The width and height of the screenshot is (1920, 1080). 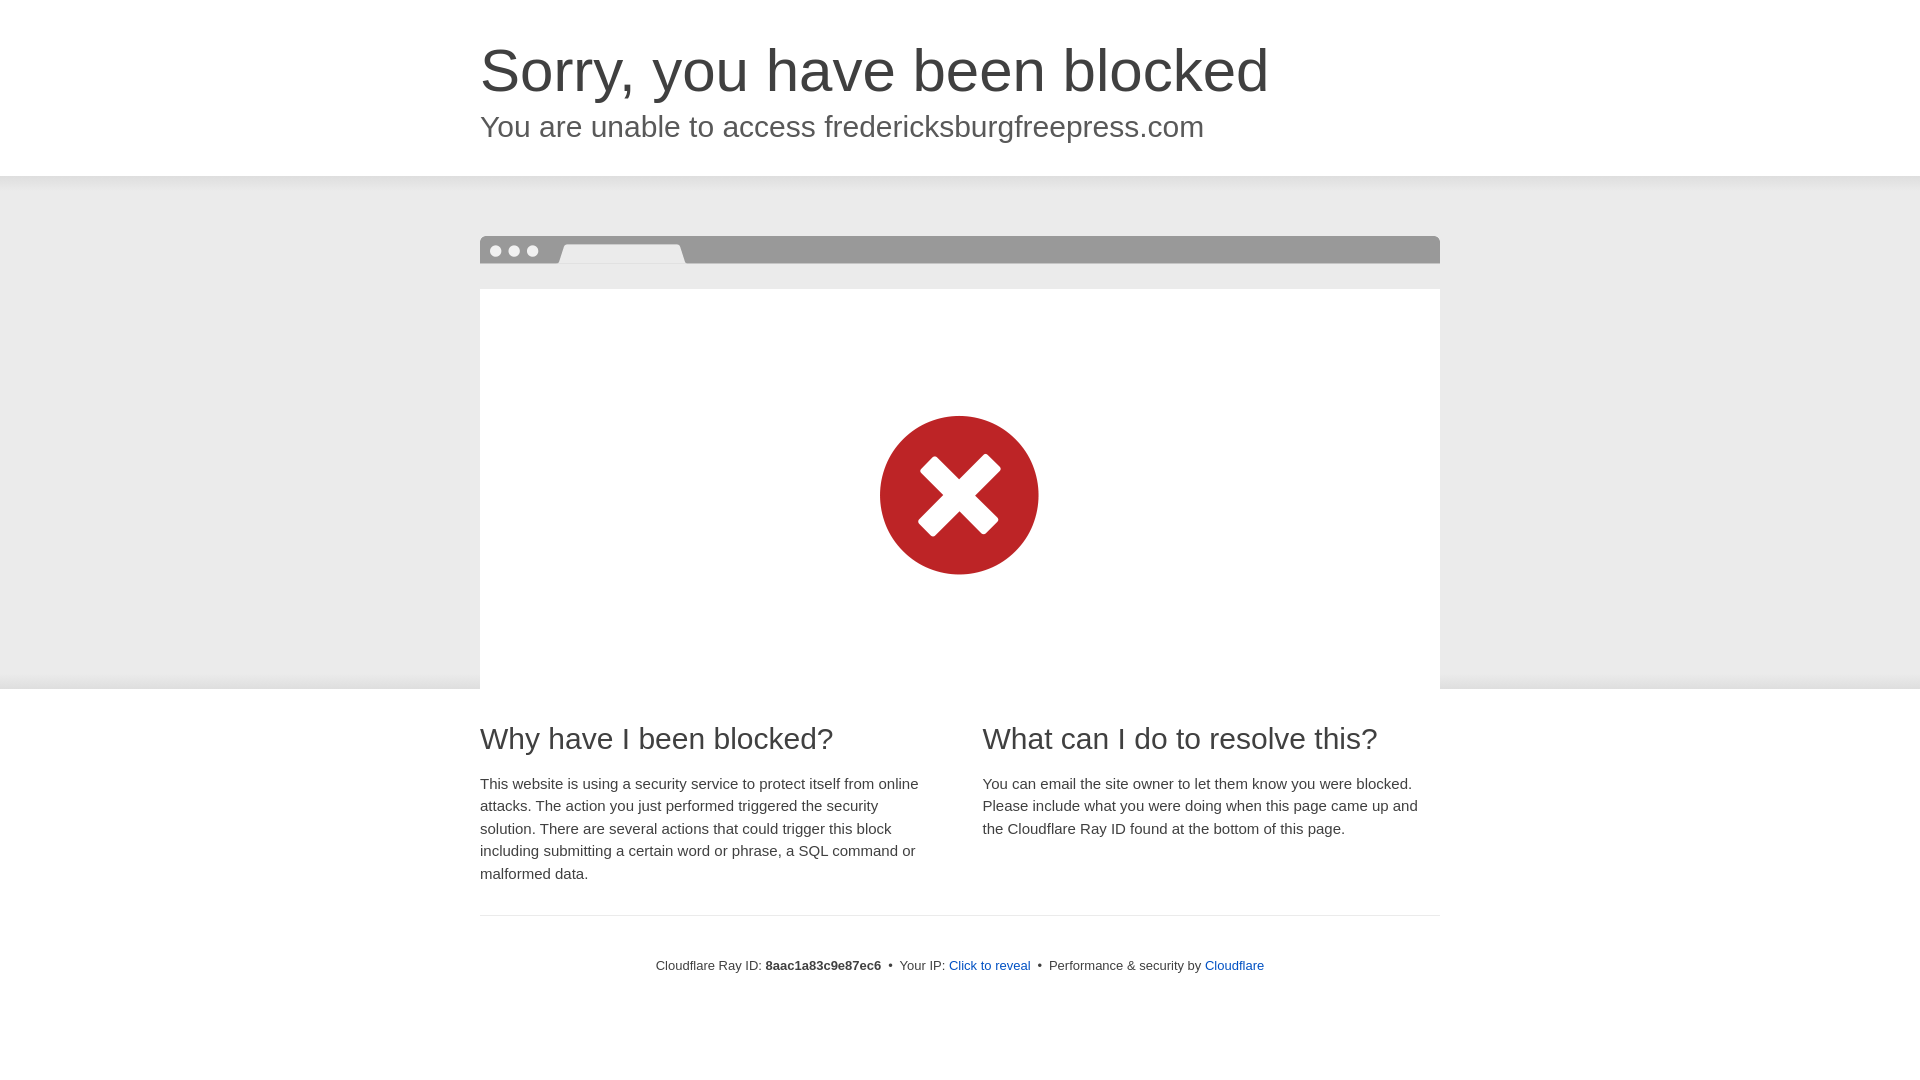 I want to click on Click to reveal, so click(x=990, y=966).